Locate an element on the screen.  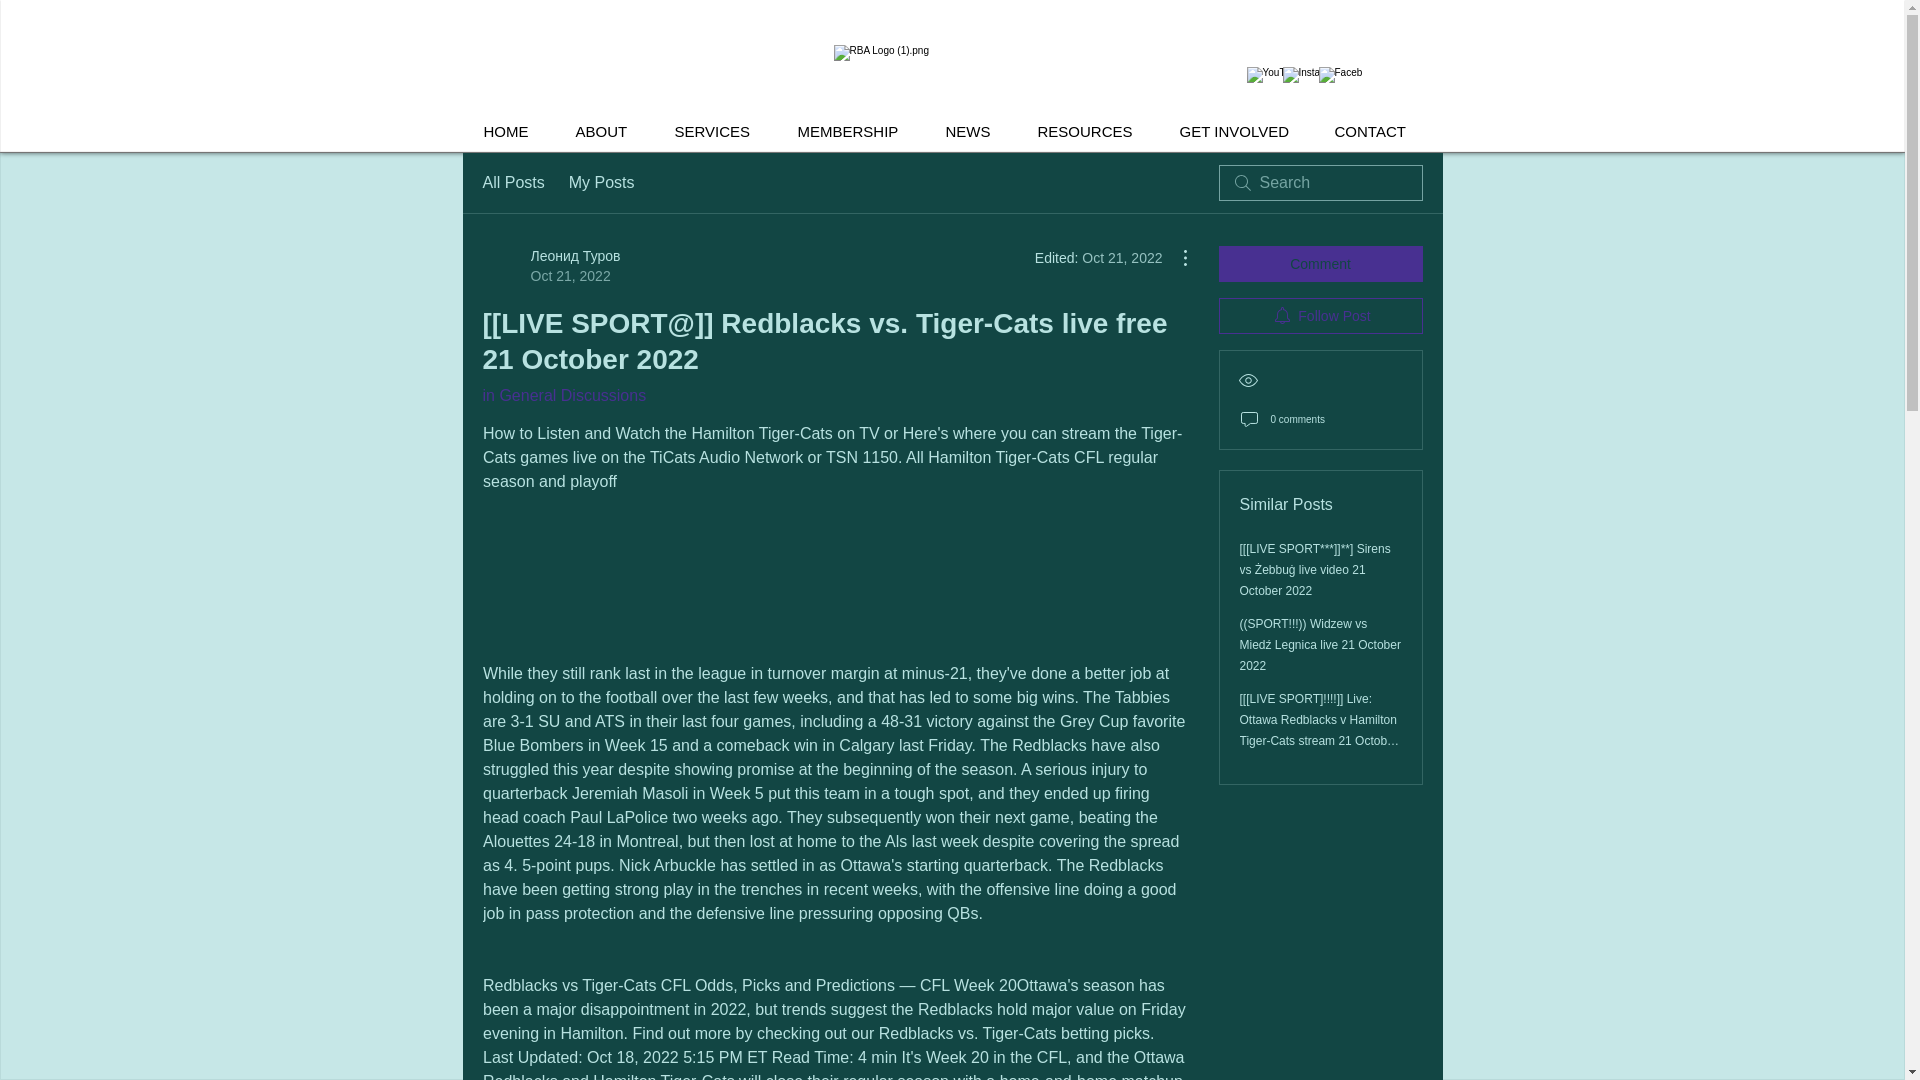
My Posts is located at coordinates (602, 182).